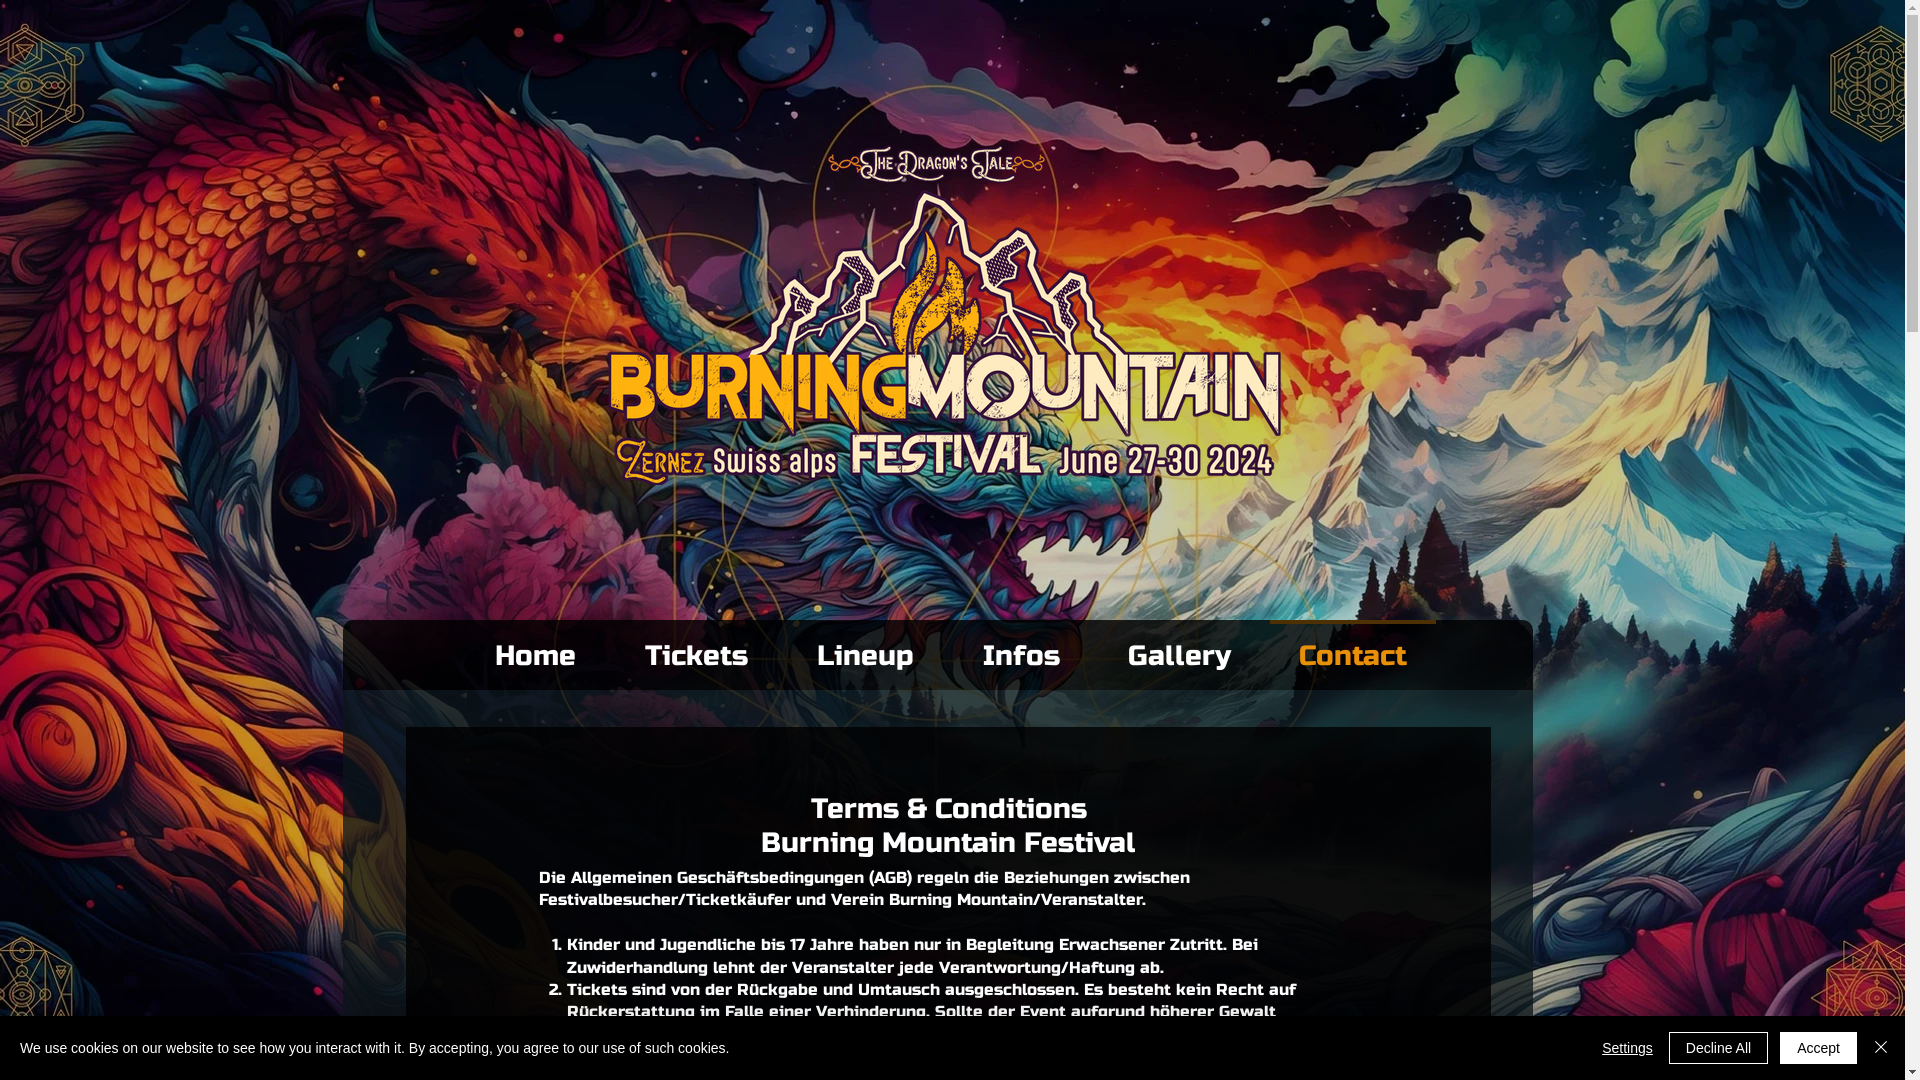 This screenshot has width=1920, height=1080. Describe the element at coordinates (696, 648) in the screenshot. I see `Tickets` at that location.